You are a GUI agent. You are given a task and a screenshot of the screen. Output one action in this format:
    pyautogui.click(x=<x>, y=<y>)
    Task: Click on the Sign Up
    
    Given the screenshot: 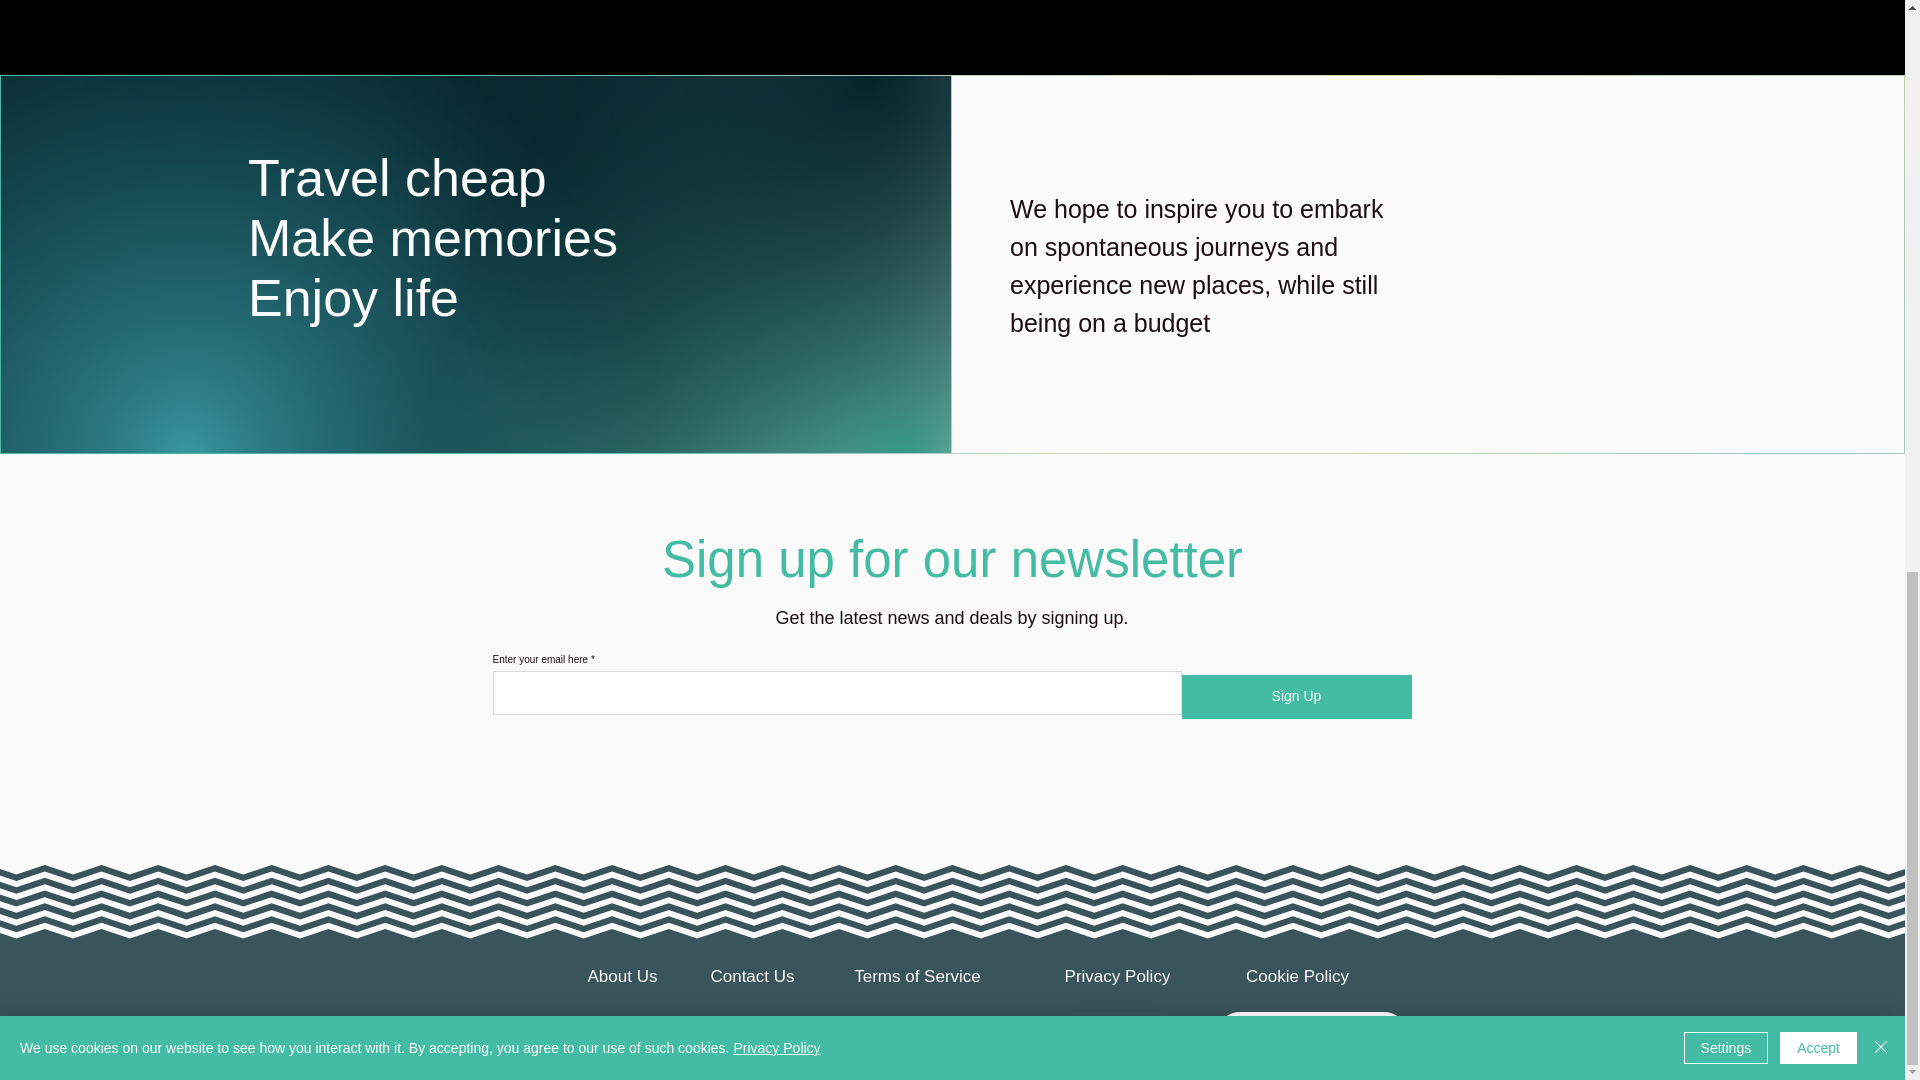 What is the action you would take?
    pyautogui.click(x=1296, y=697)
    